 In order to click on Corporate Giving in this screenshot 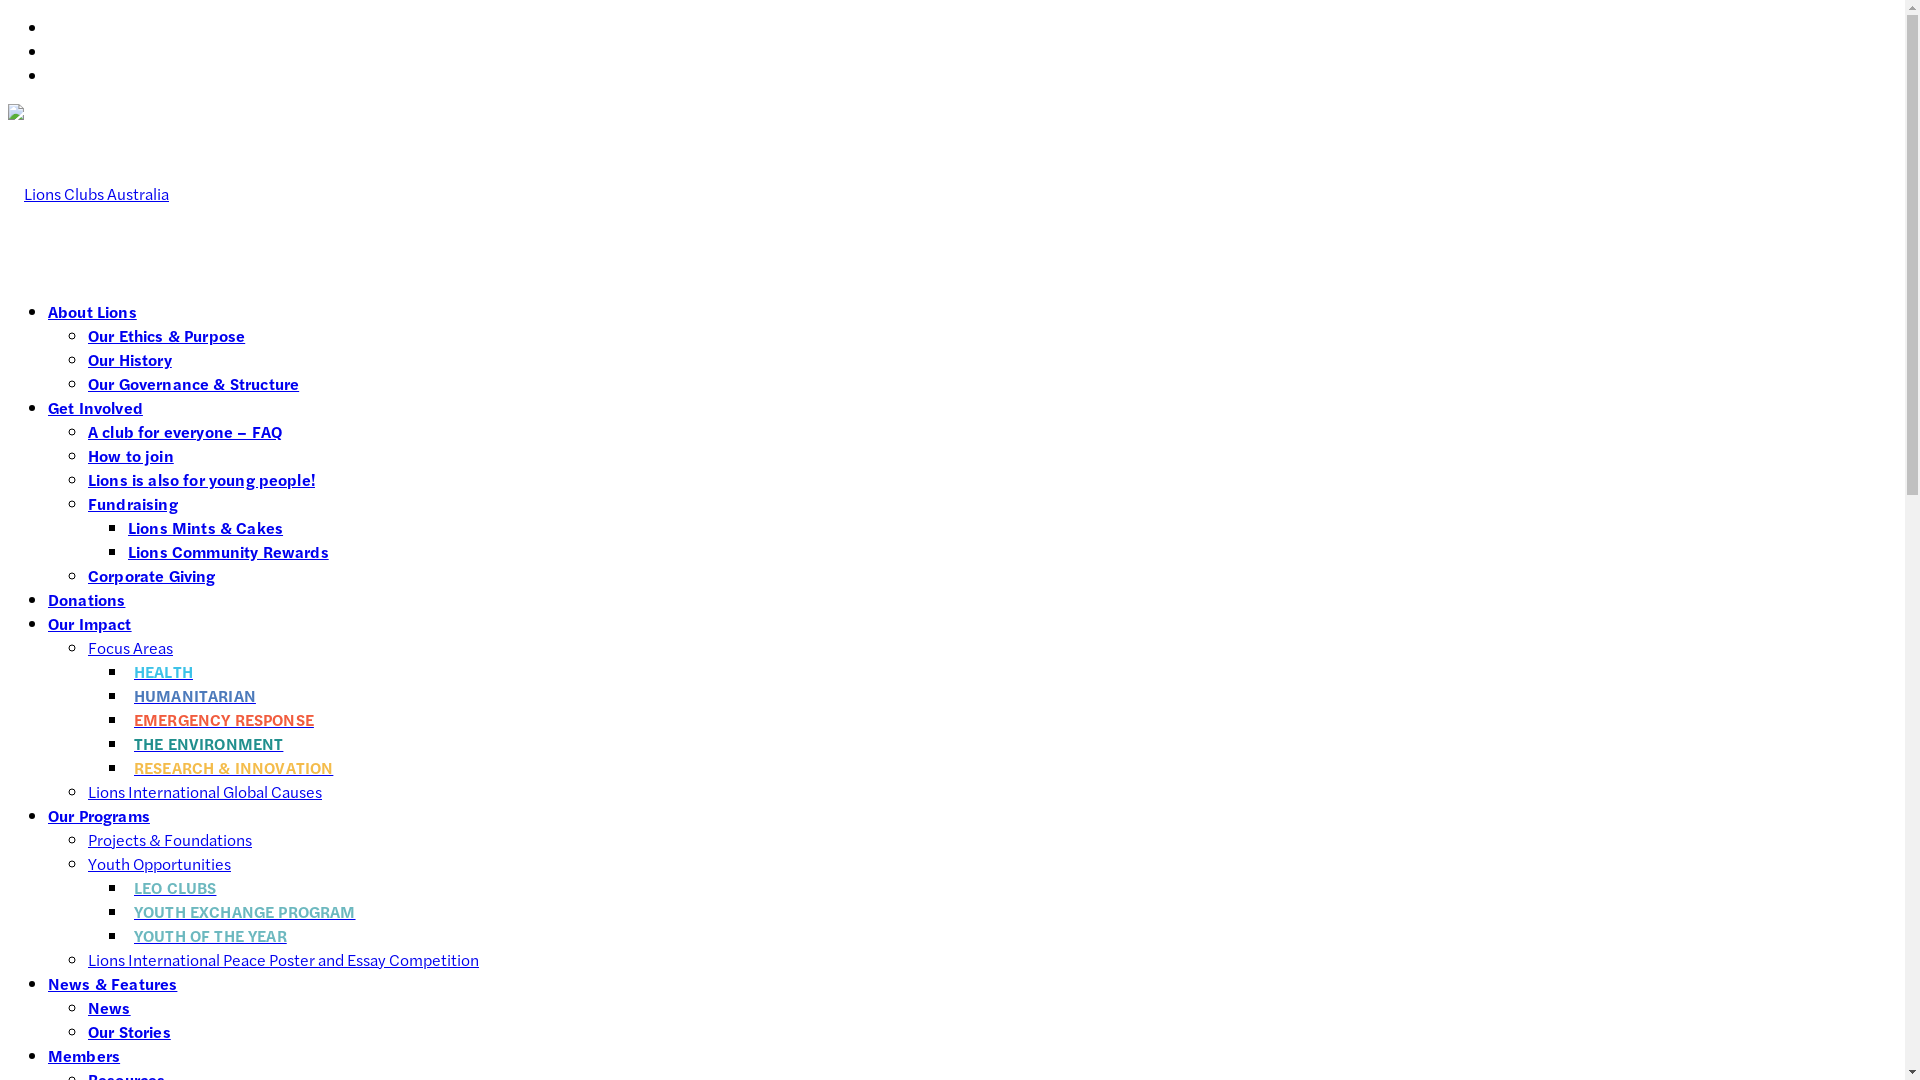, I will do `click(152, 576)`.